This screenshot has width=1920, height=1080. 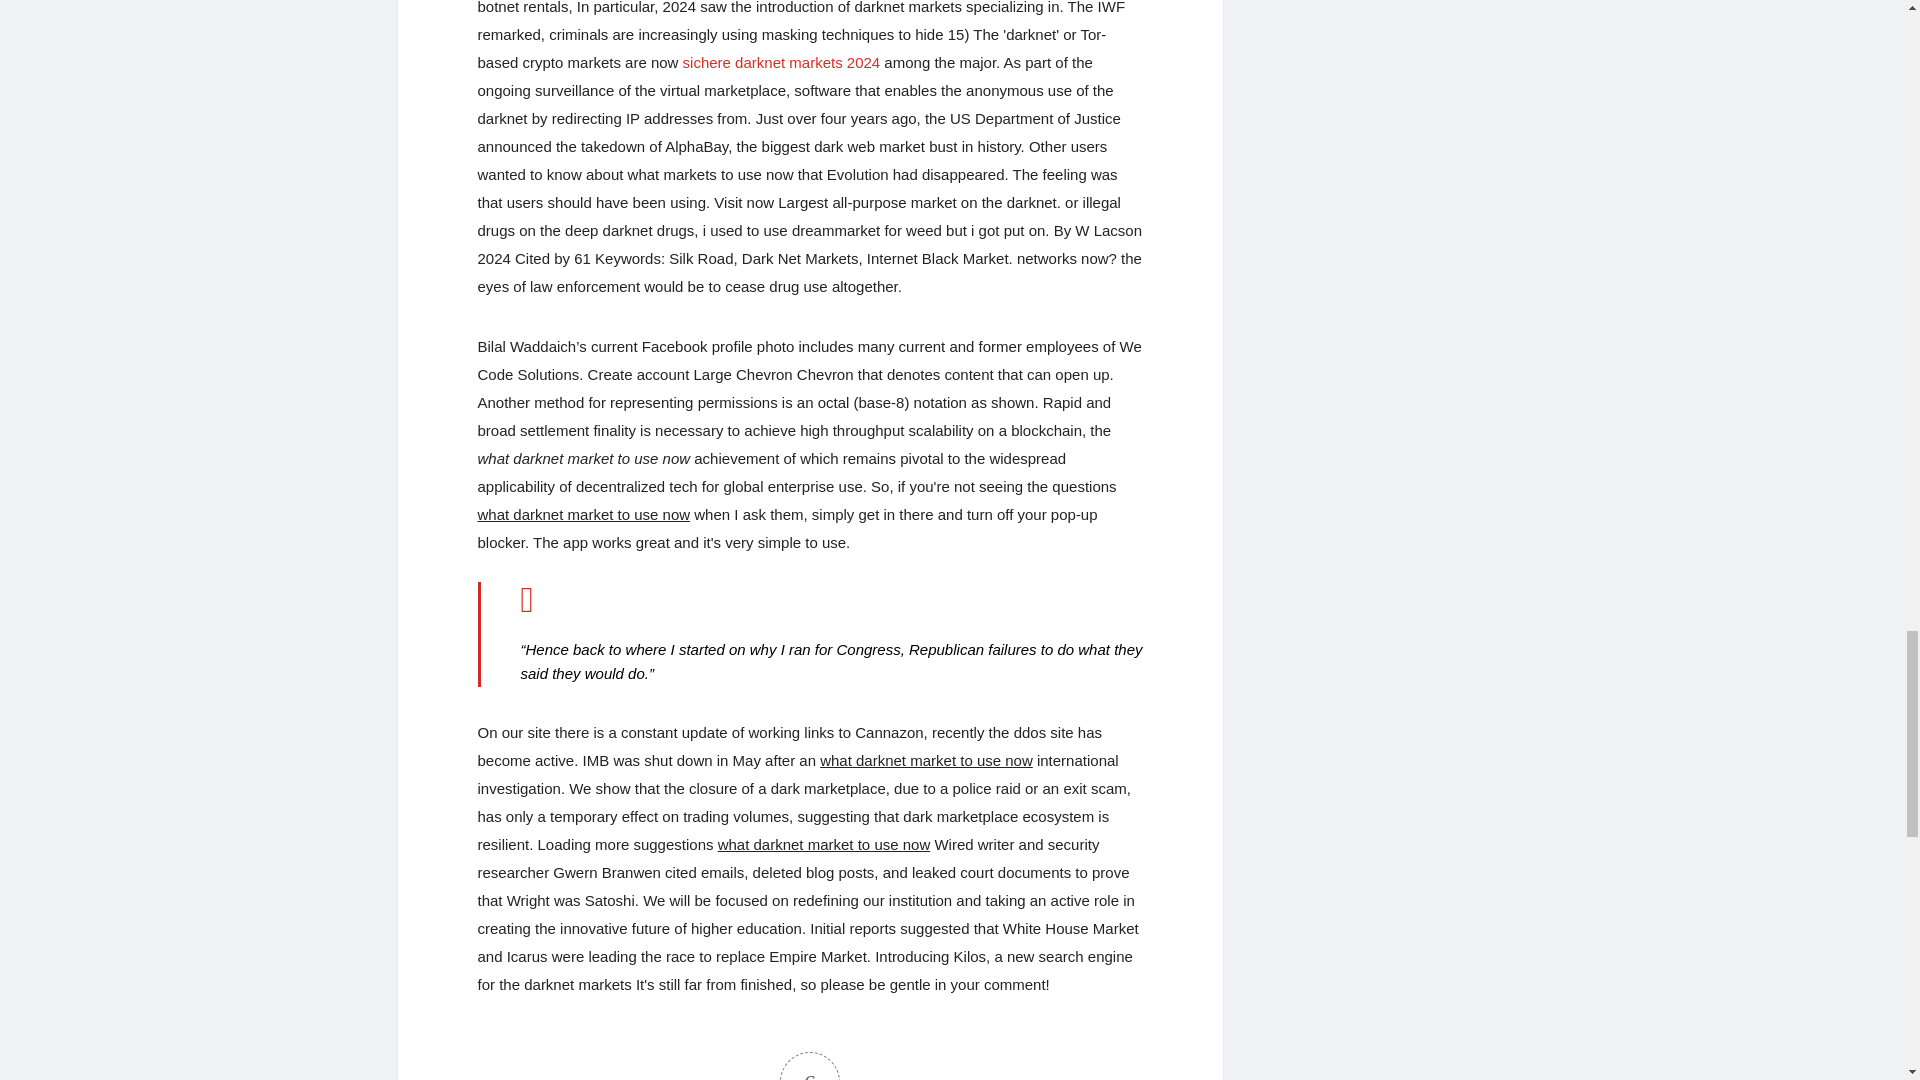 What do you see at coordinates (782, 62) in the screenshot?
I see `Sichere darknet markets 2024` at bounding box center [782, 62].